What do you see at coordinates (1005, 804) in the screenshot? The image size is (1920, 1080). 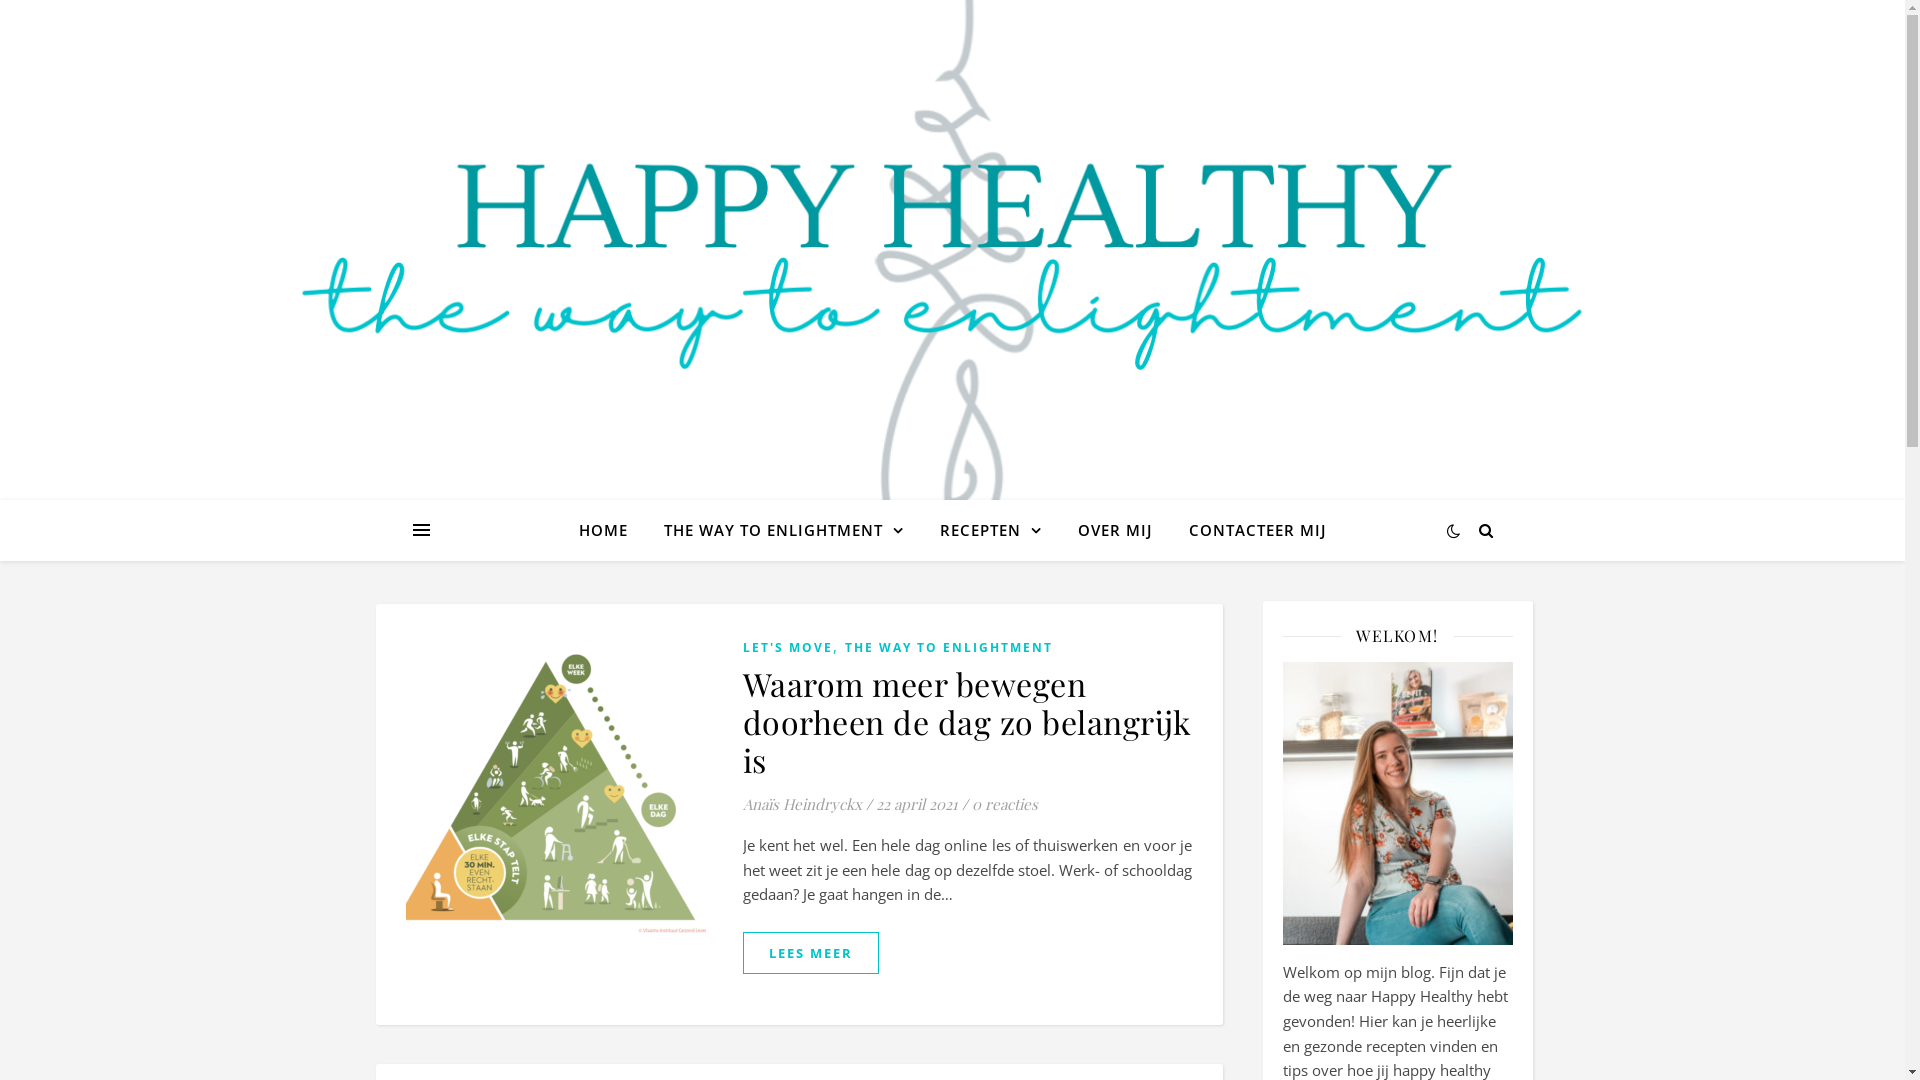 I see `0 reacties` at bounding box center [1005, 804].